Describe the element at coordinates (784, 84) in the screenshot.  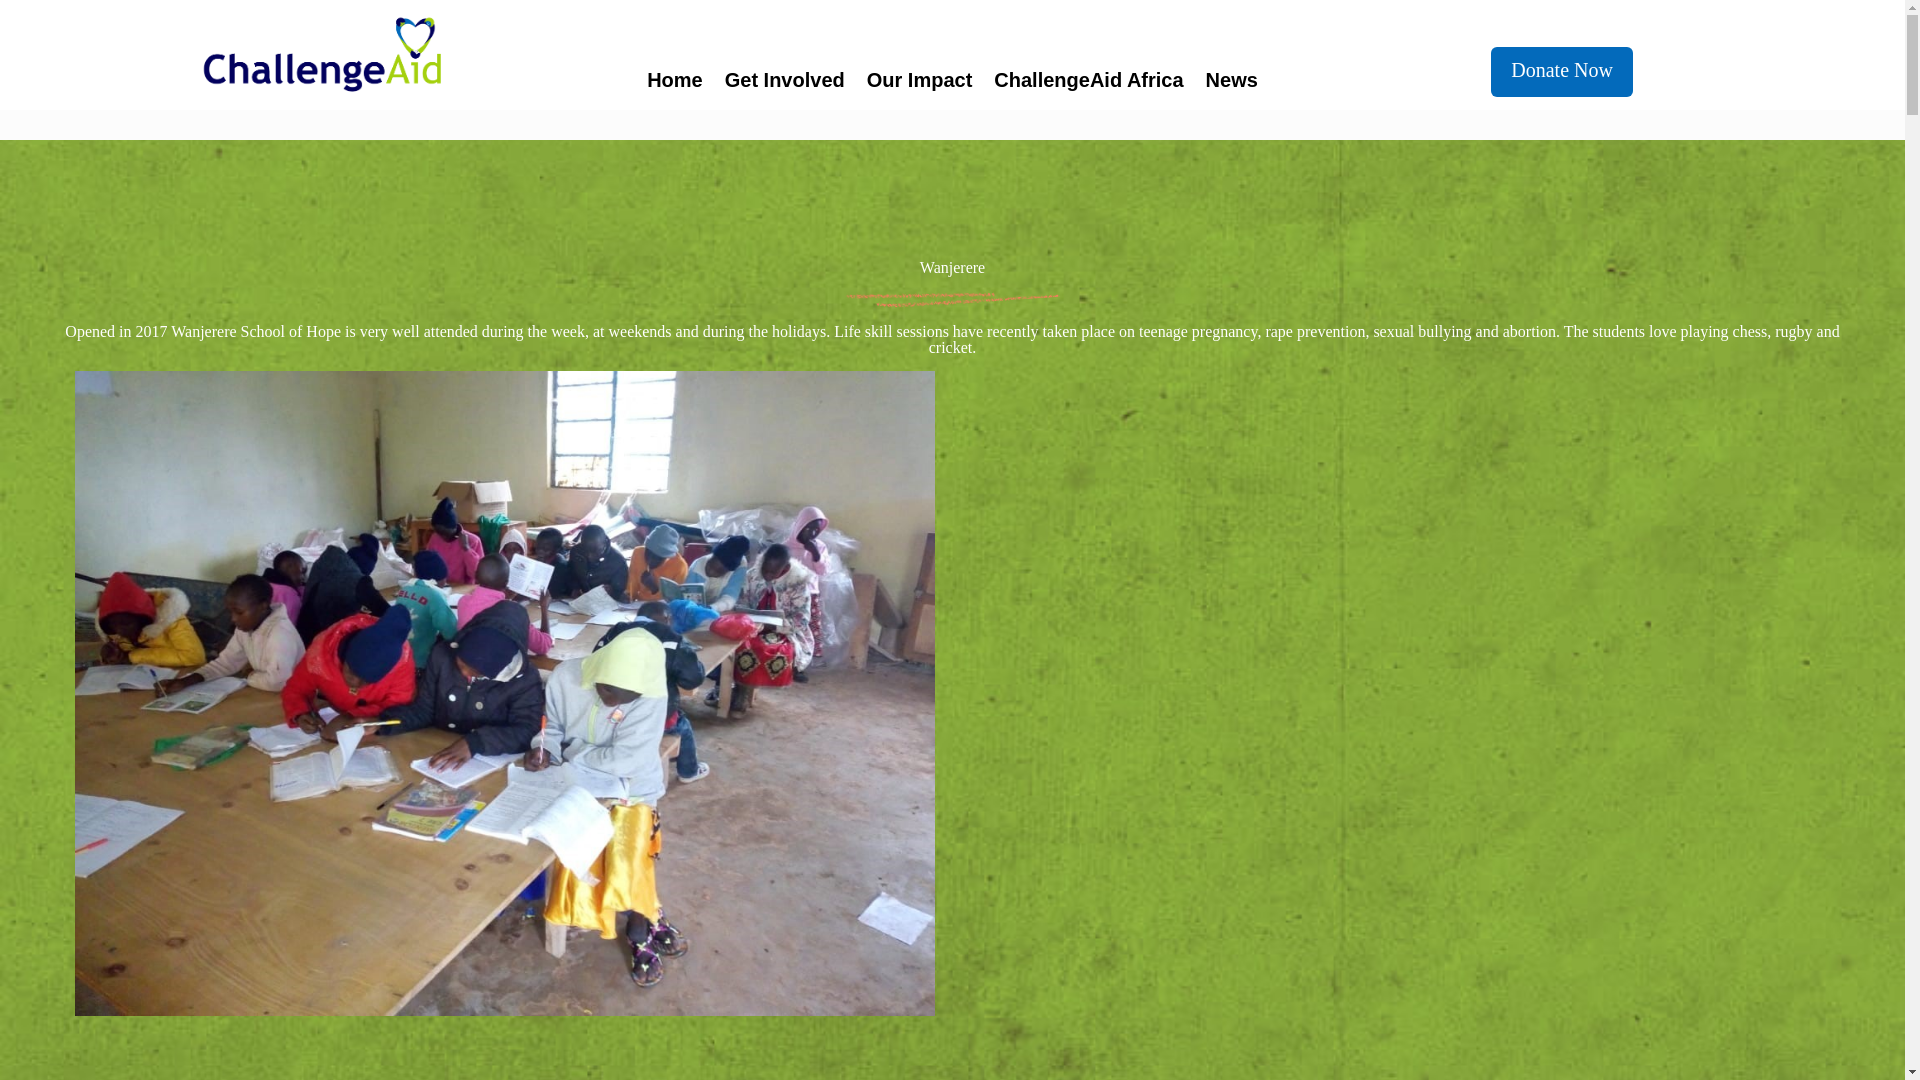
I see `Get Involved` at that location.